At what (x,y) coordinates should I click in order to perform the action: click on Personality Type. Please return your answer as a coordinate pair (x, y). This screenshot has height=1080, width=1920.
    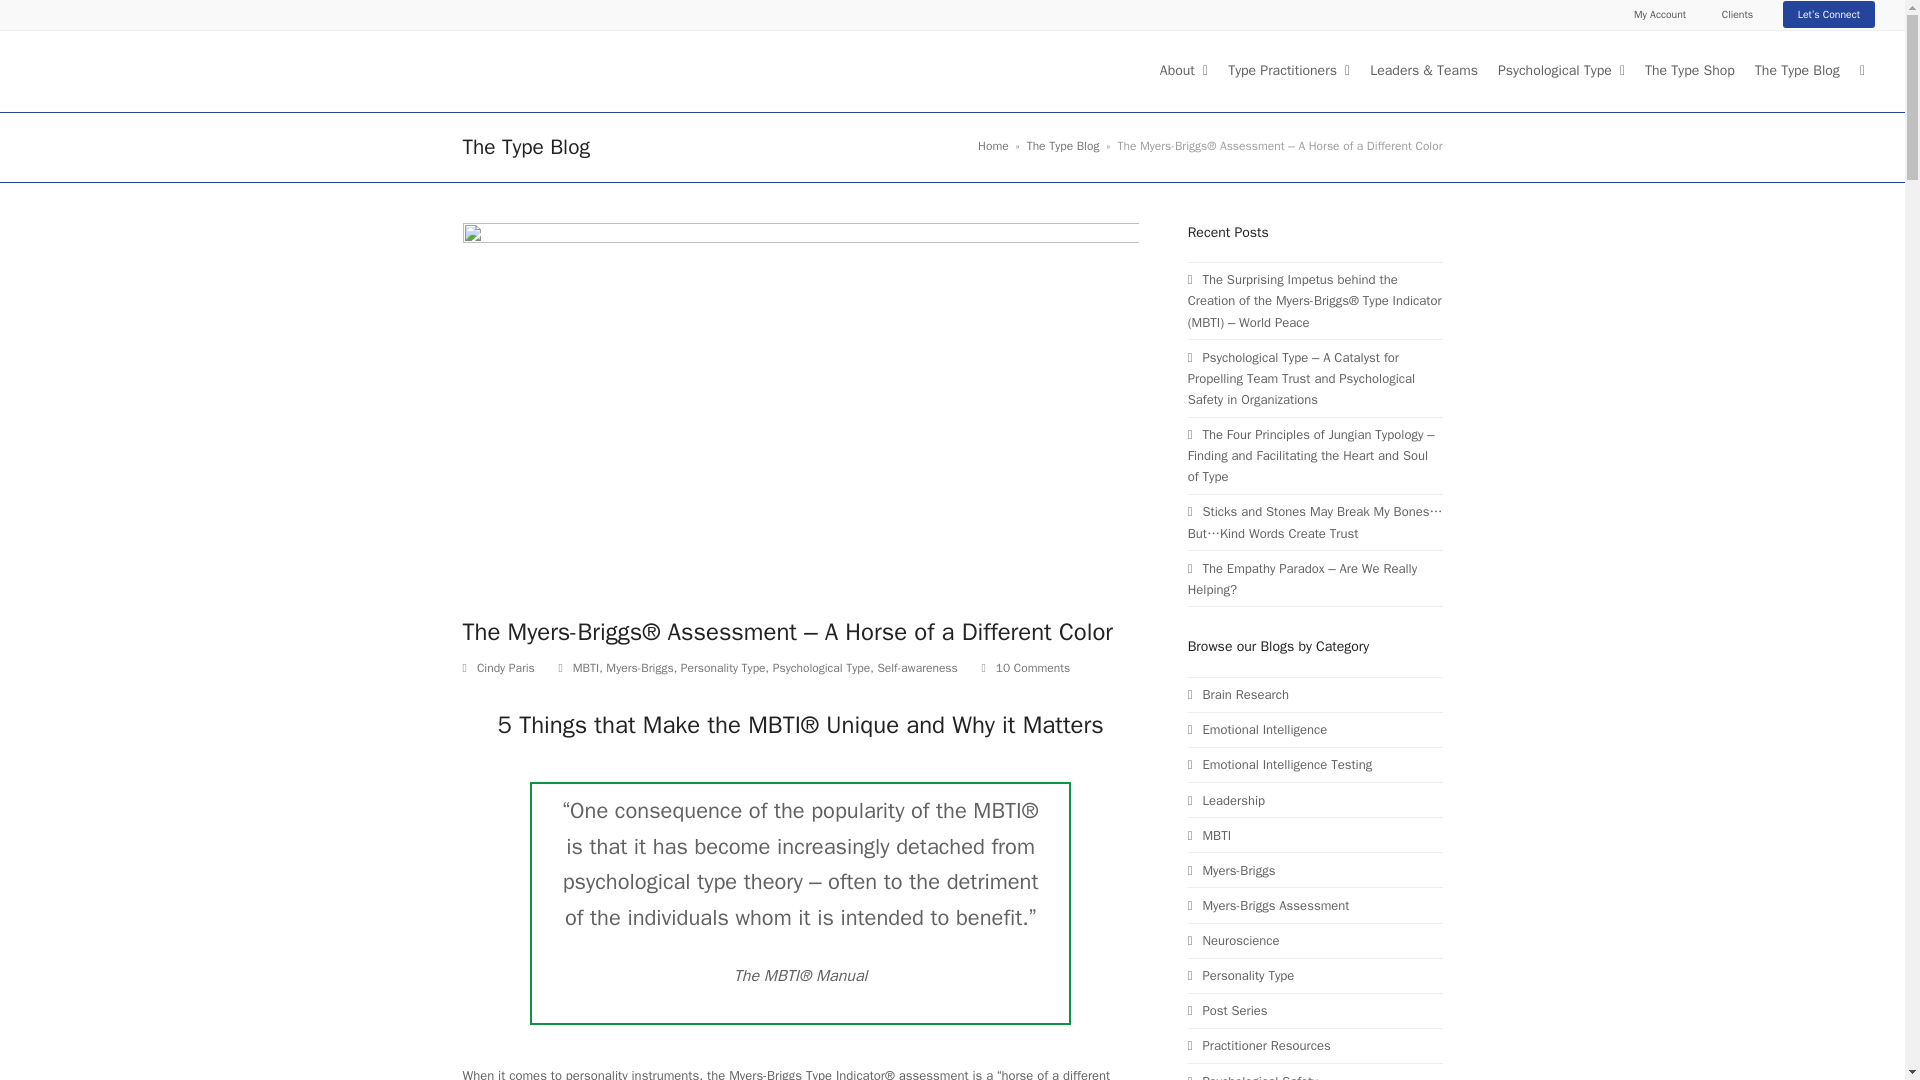
    Looking at the image, I should click on (724, 668).